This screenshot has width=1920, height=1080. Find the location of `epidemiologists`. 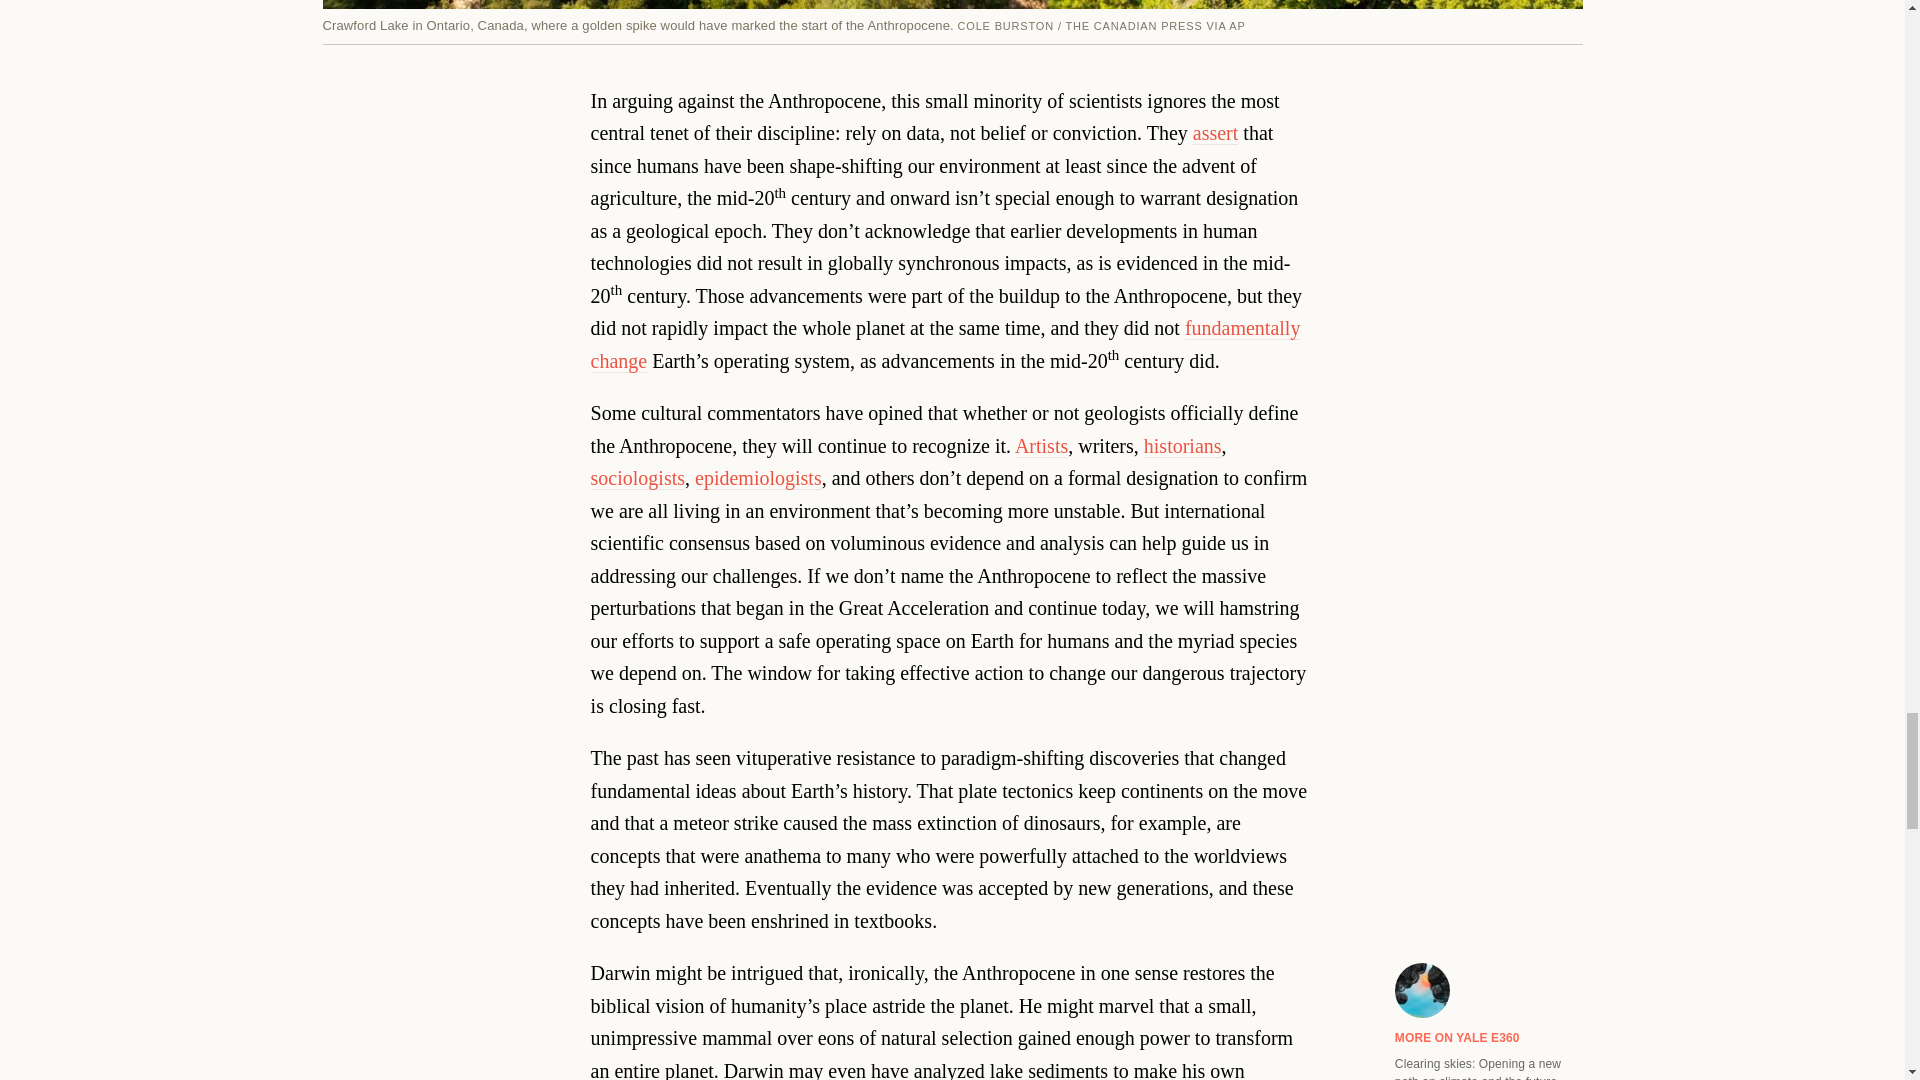

epidemiologists is located at coordinates (758, 478).